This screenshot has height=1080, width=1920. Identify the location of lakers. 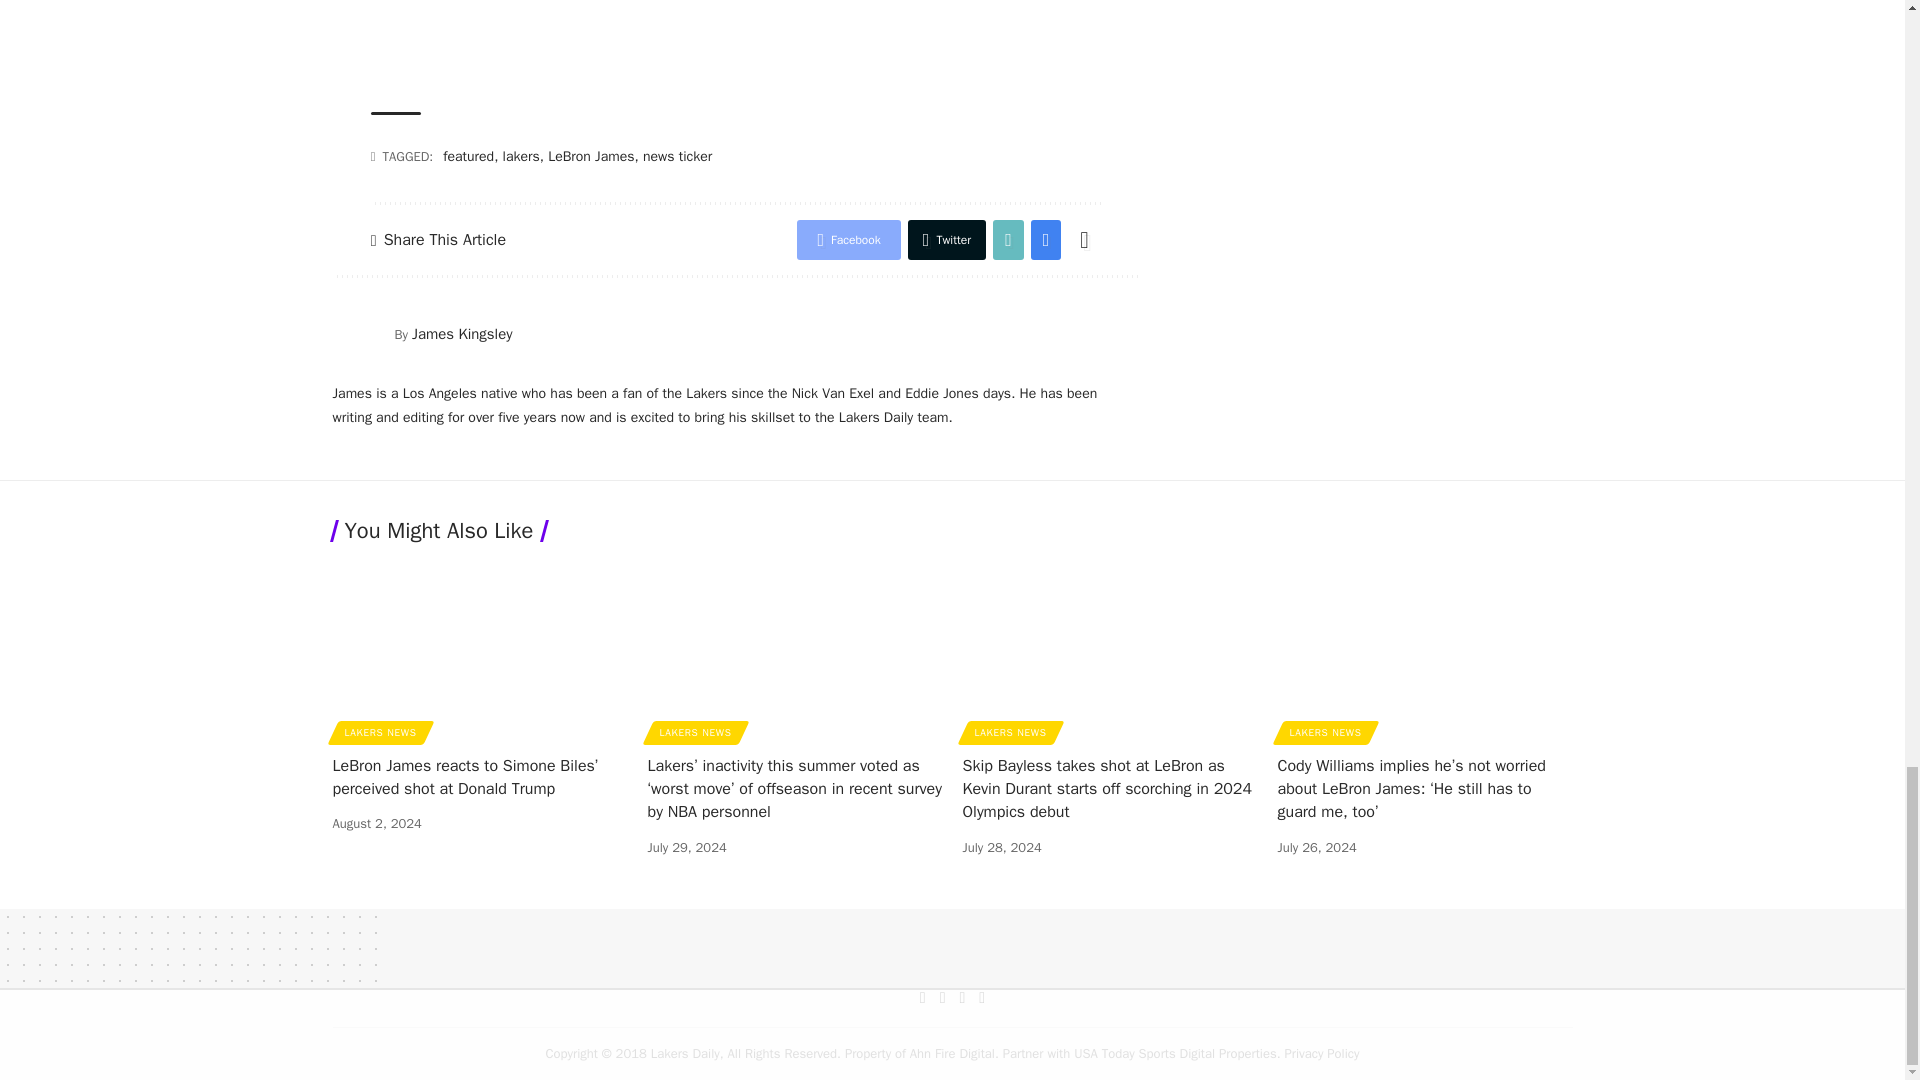
(521, 156).